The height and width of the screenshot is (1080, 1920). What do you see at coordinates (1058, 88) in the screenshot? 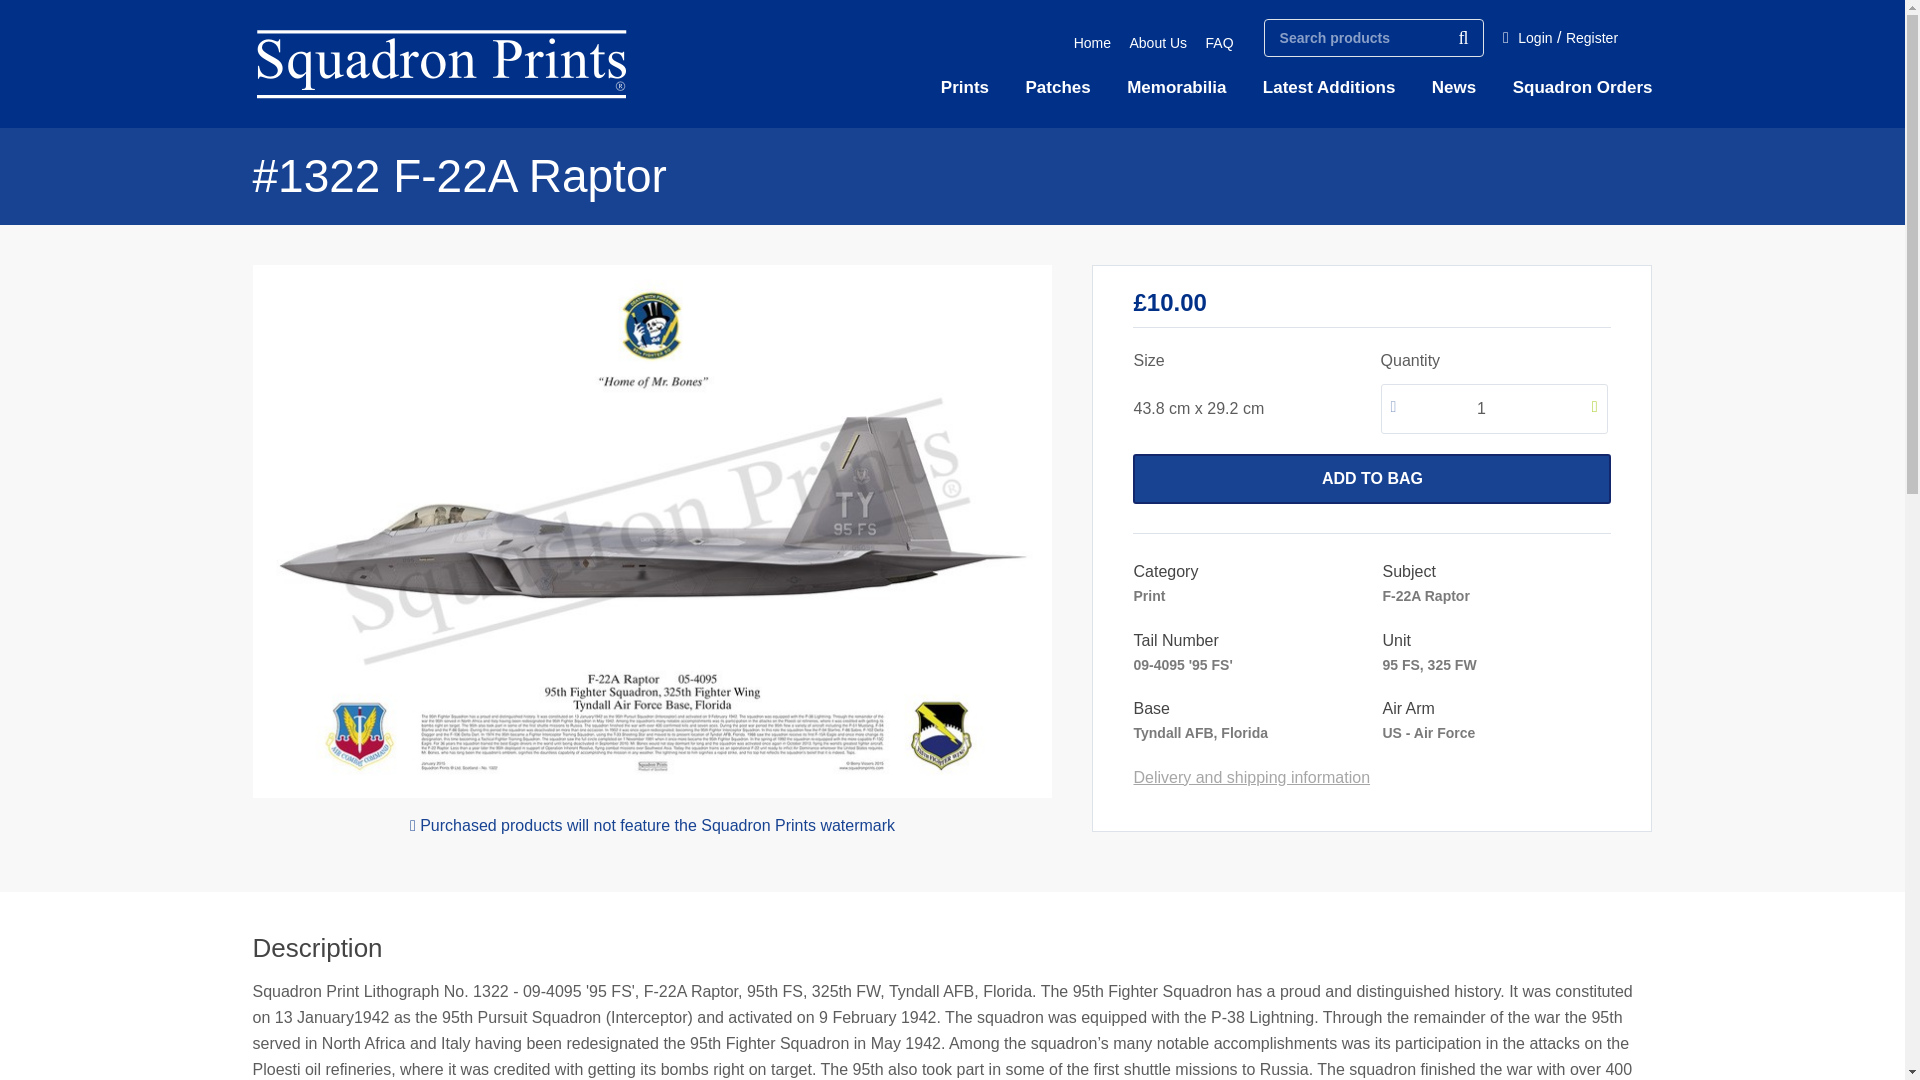
I see `Patches` at bounding box center [1058, 88].